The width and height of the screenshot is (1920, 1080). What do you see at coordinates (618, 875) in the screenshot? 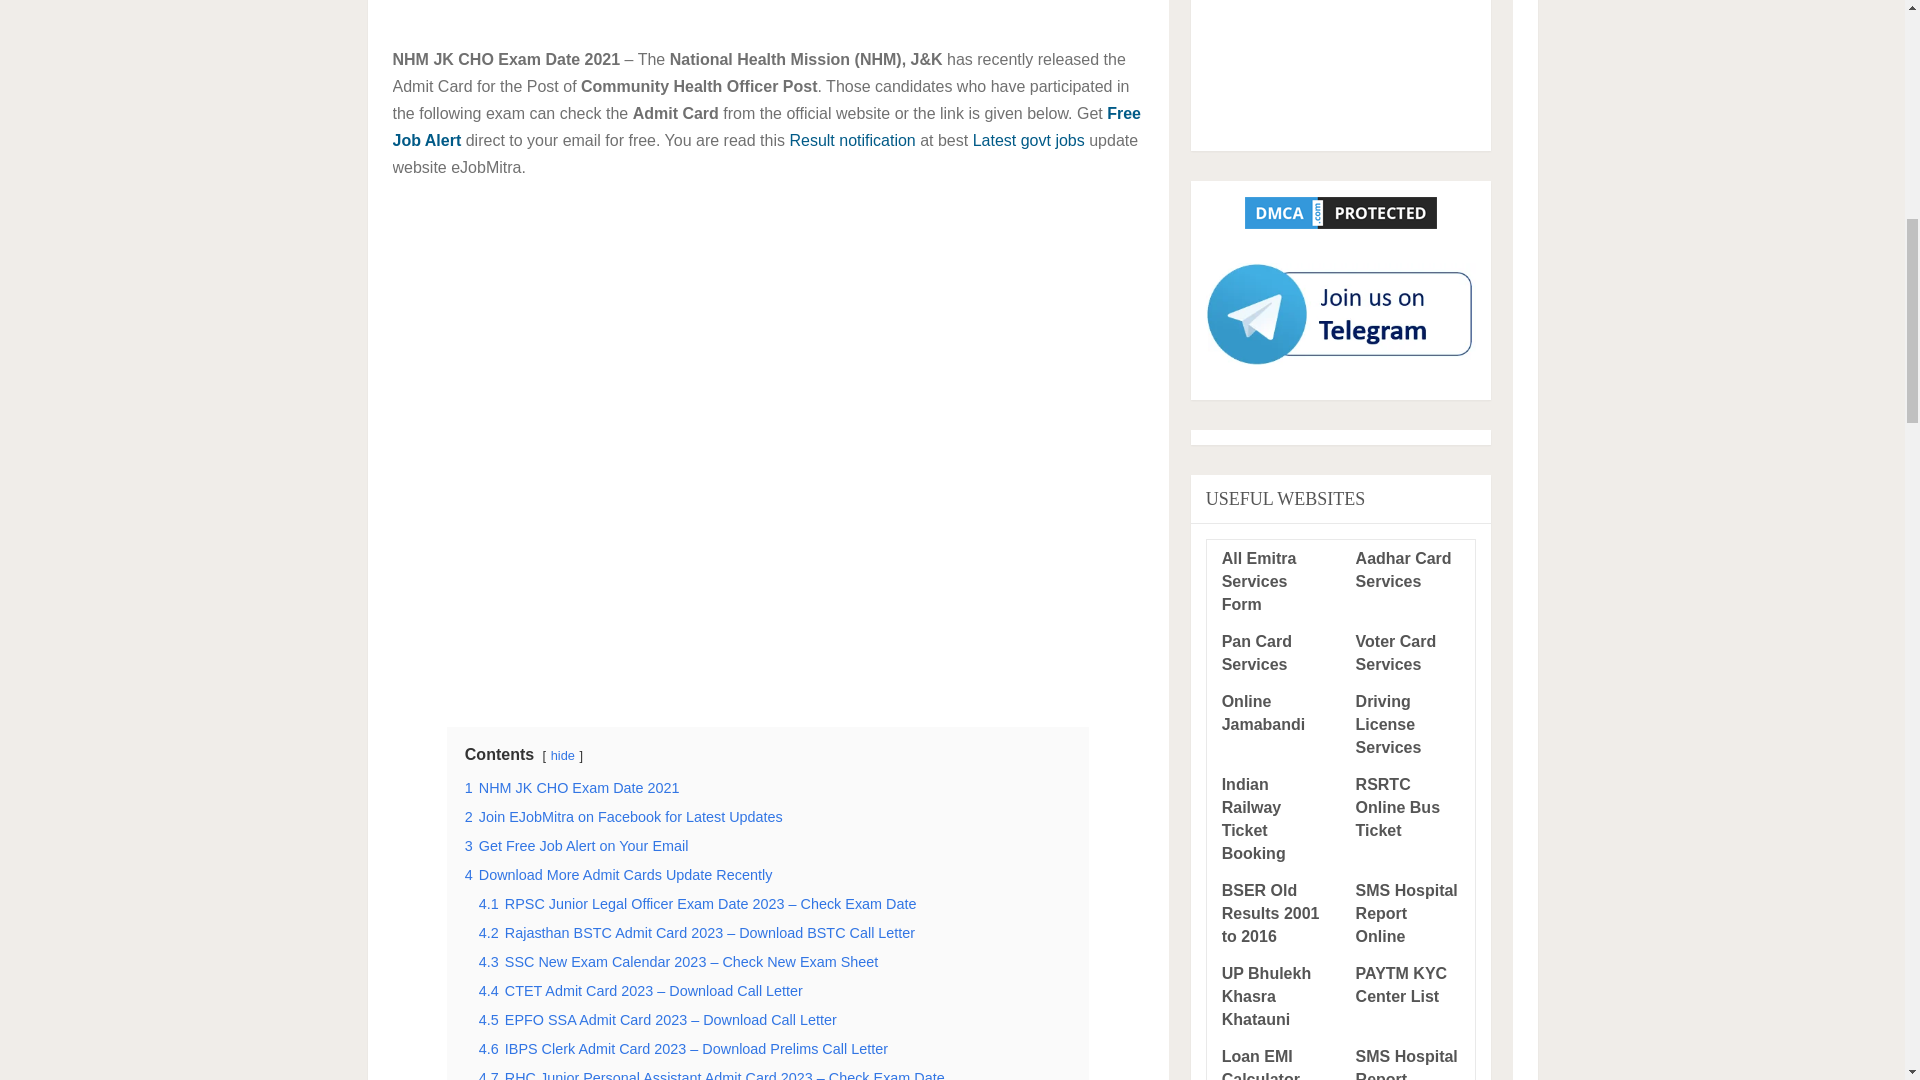
I see `4 Download More Admit Cards Update Recently` at bounding box center [618, 875].